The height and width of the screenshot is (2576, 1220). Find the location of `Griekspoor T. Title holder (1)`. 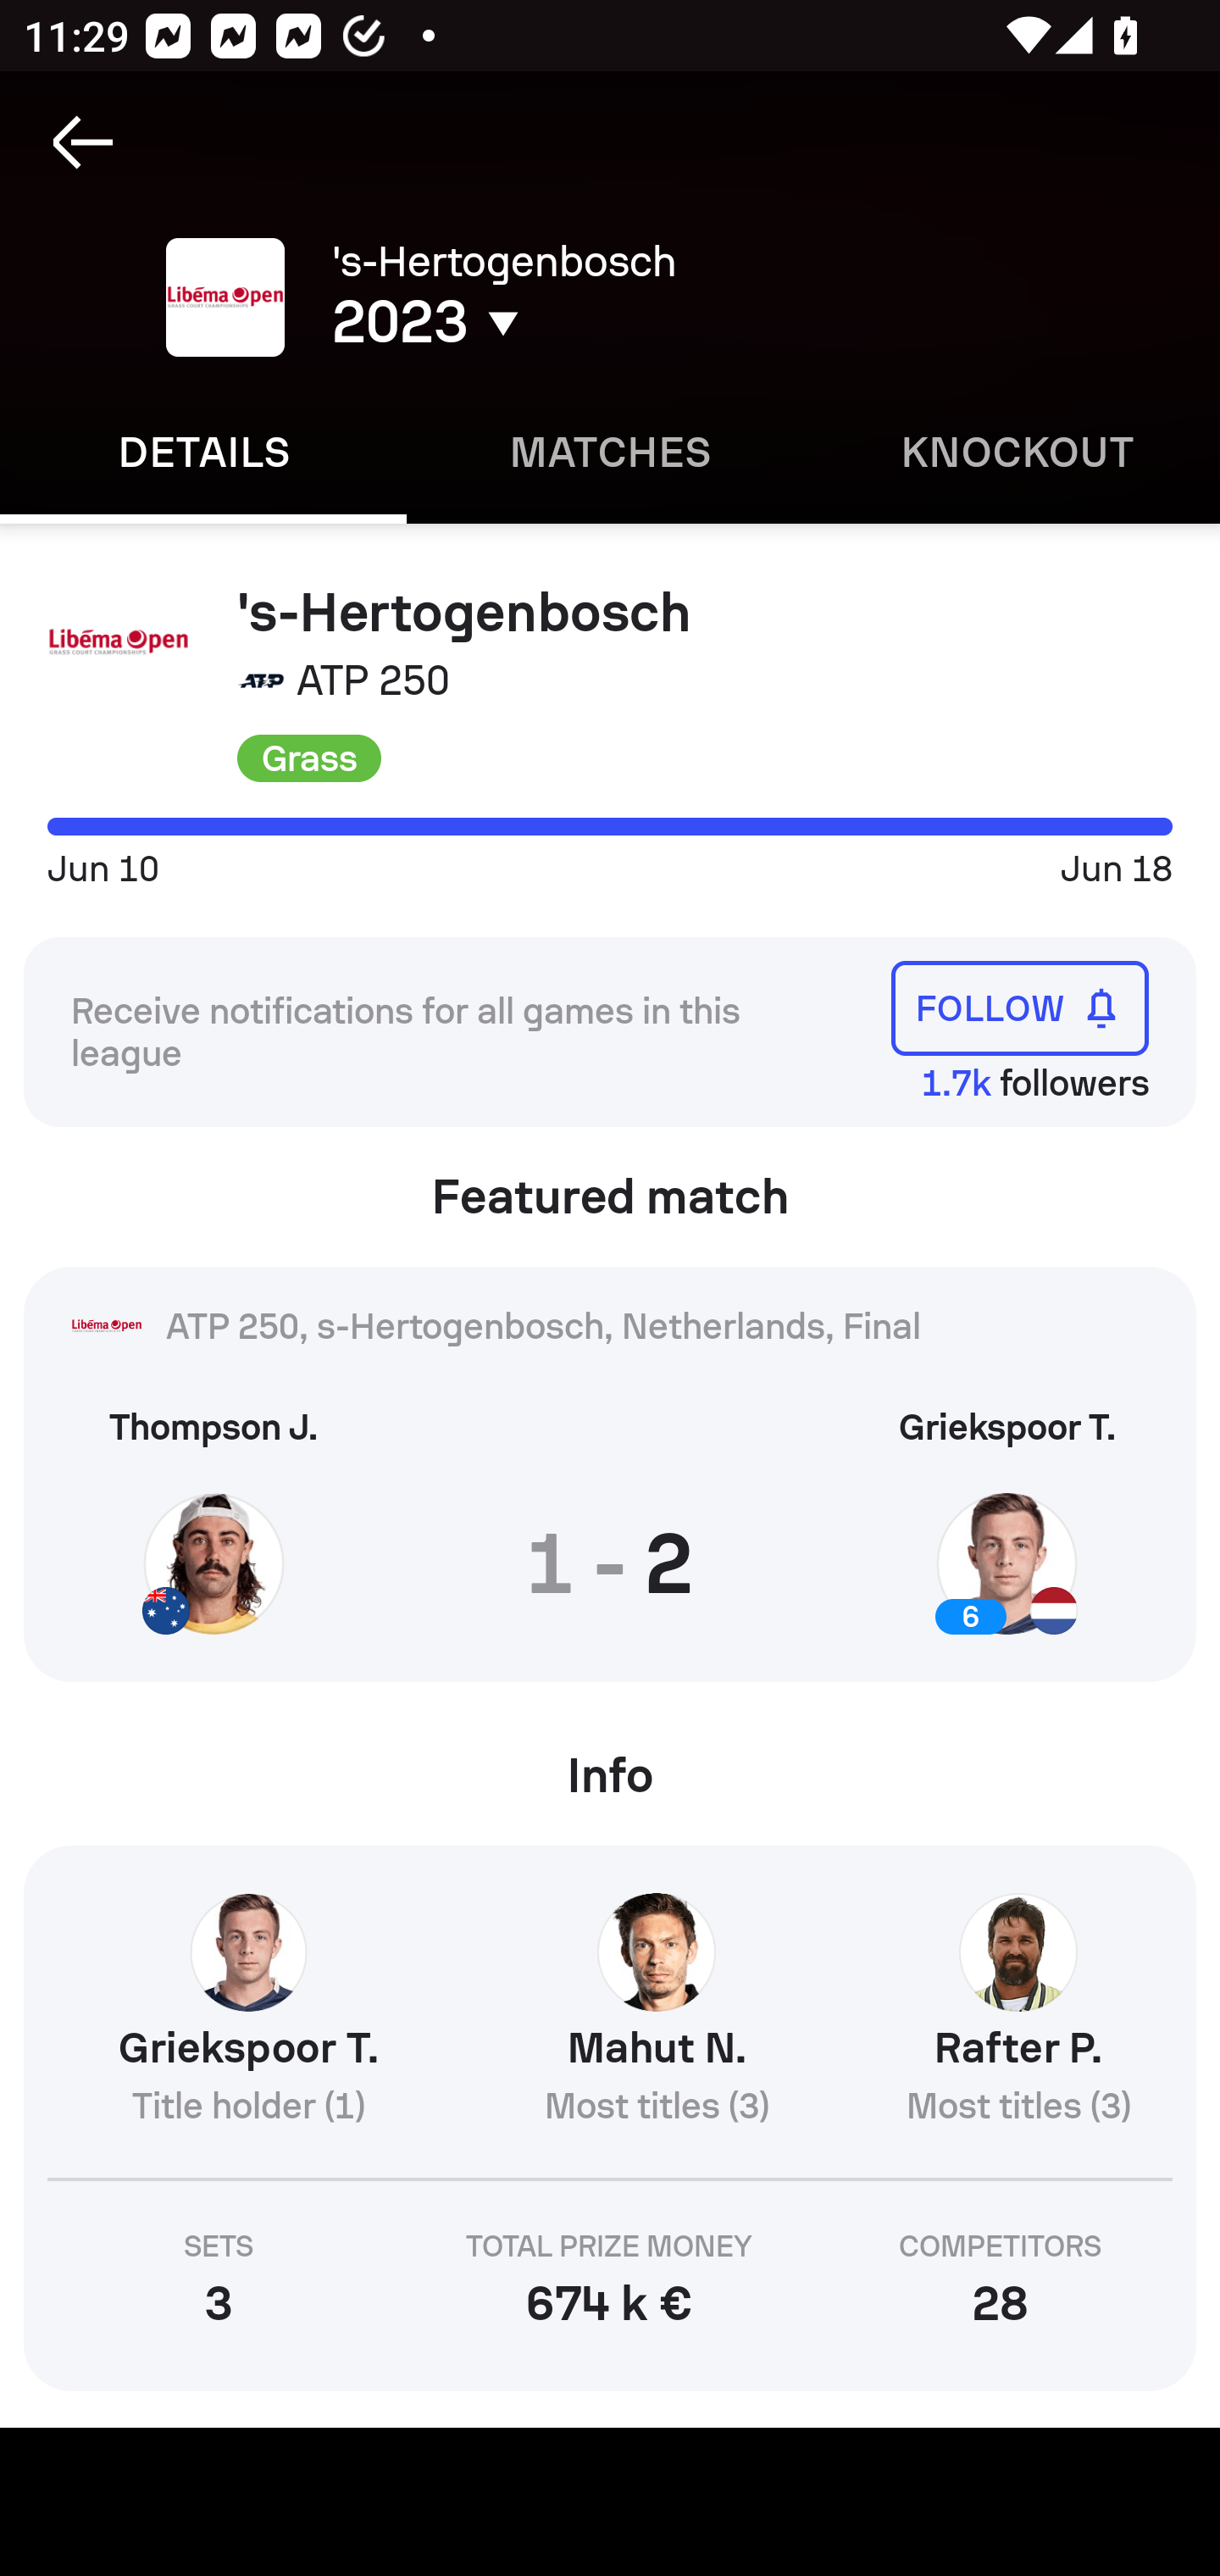

Griekspoor T. Title holder (1) is located at coordinates (247, 2024).